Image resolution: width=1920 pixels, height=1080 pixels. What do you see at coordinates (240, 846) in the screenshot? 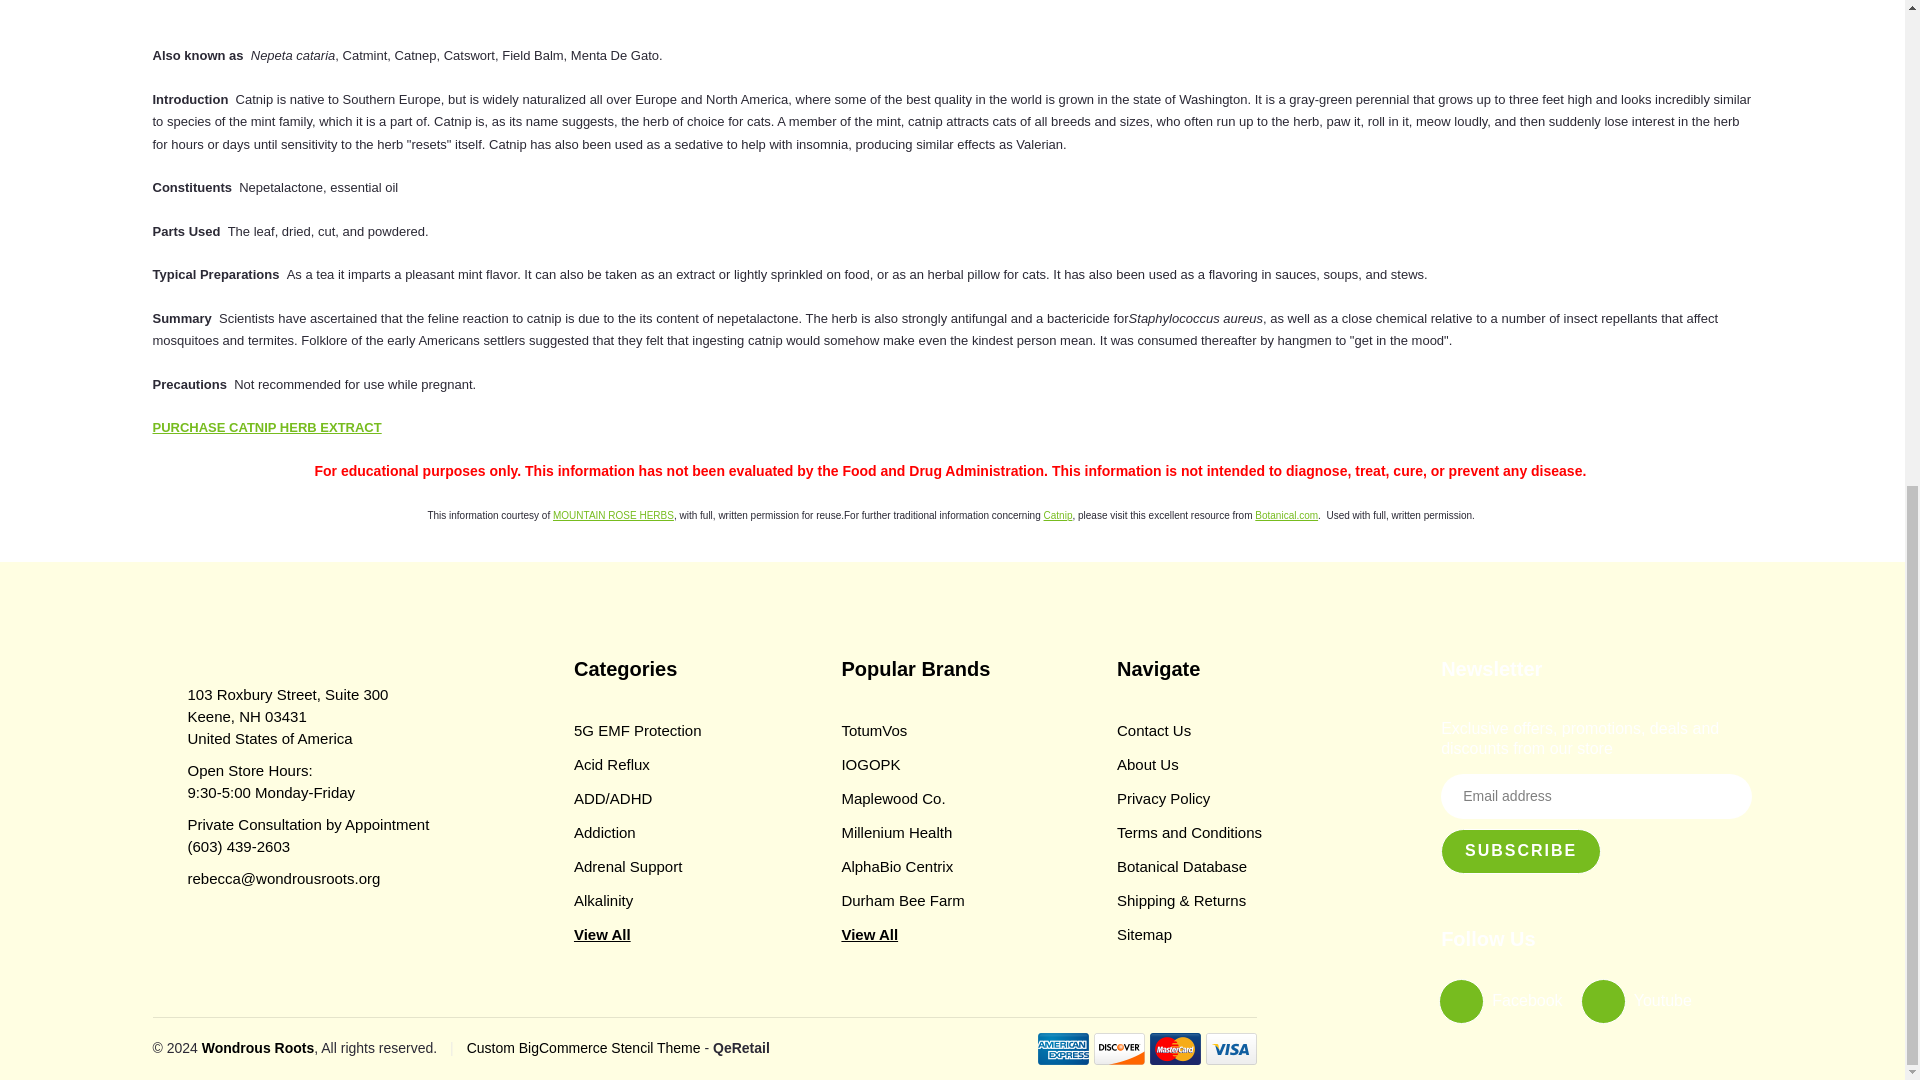
I see `603-439-2603` at bounding box center [240, 846].